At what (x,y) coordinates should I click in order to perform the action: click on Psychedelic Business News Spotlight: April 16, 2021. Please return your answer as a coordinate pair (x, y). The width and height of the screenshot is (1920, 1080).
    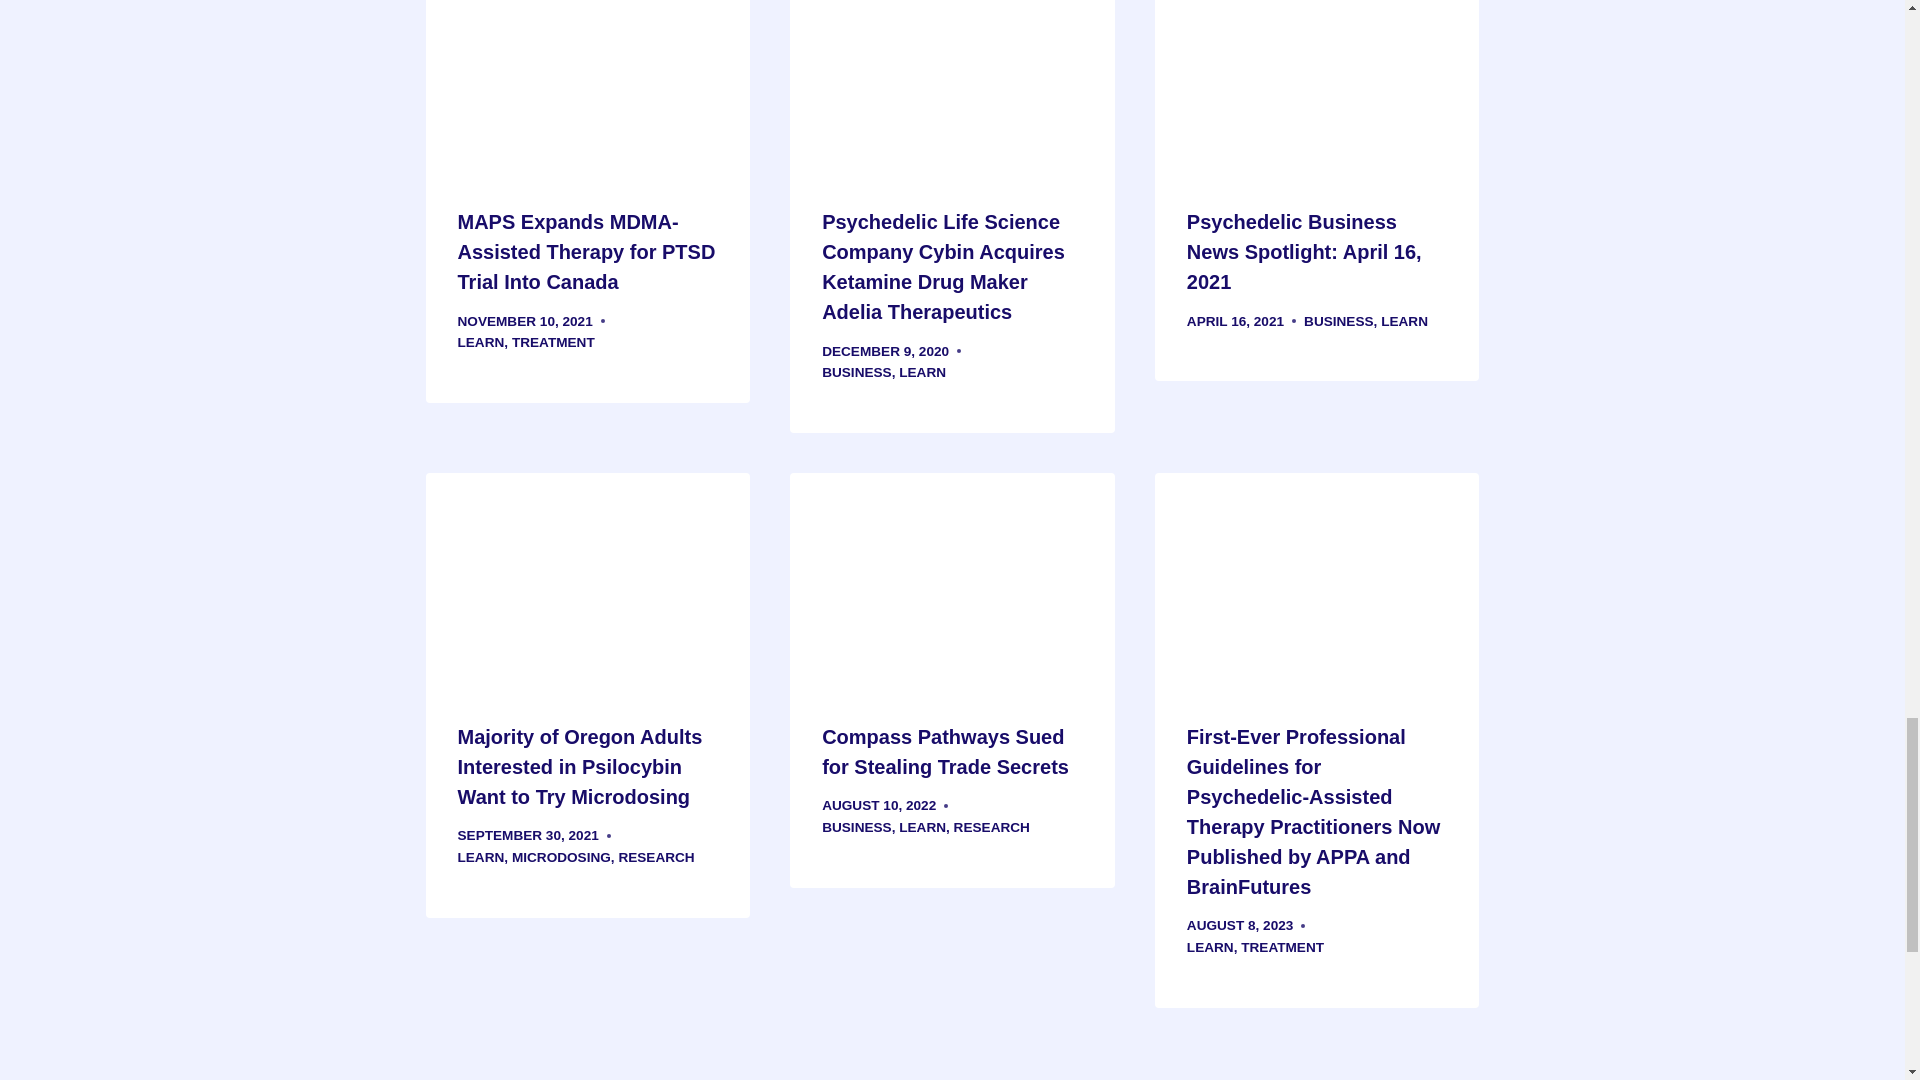
    Looking at the image, I should click on (1304, 251).